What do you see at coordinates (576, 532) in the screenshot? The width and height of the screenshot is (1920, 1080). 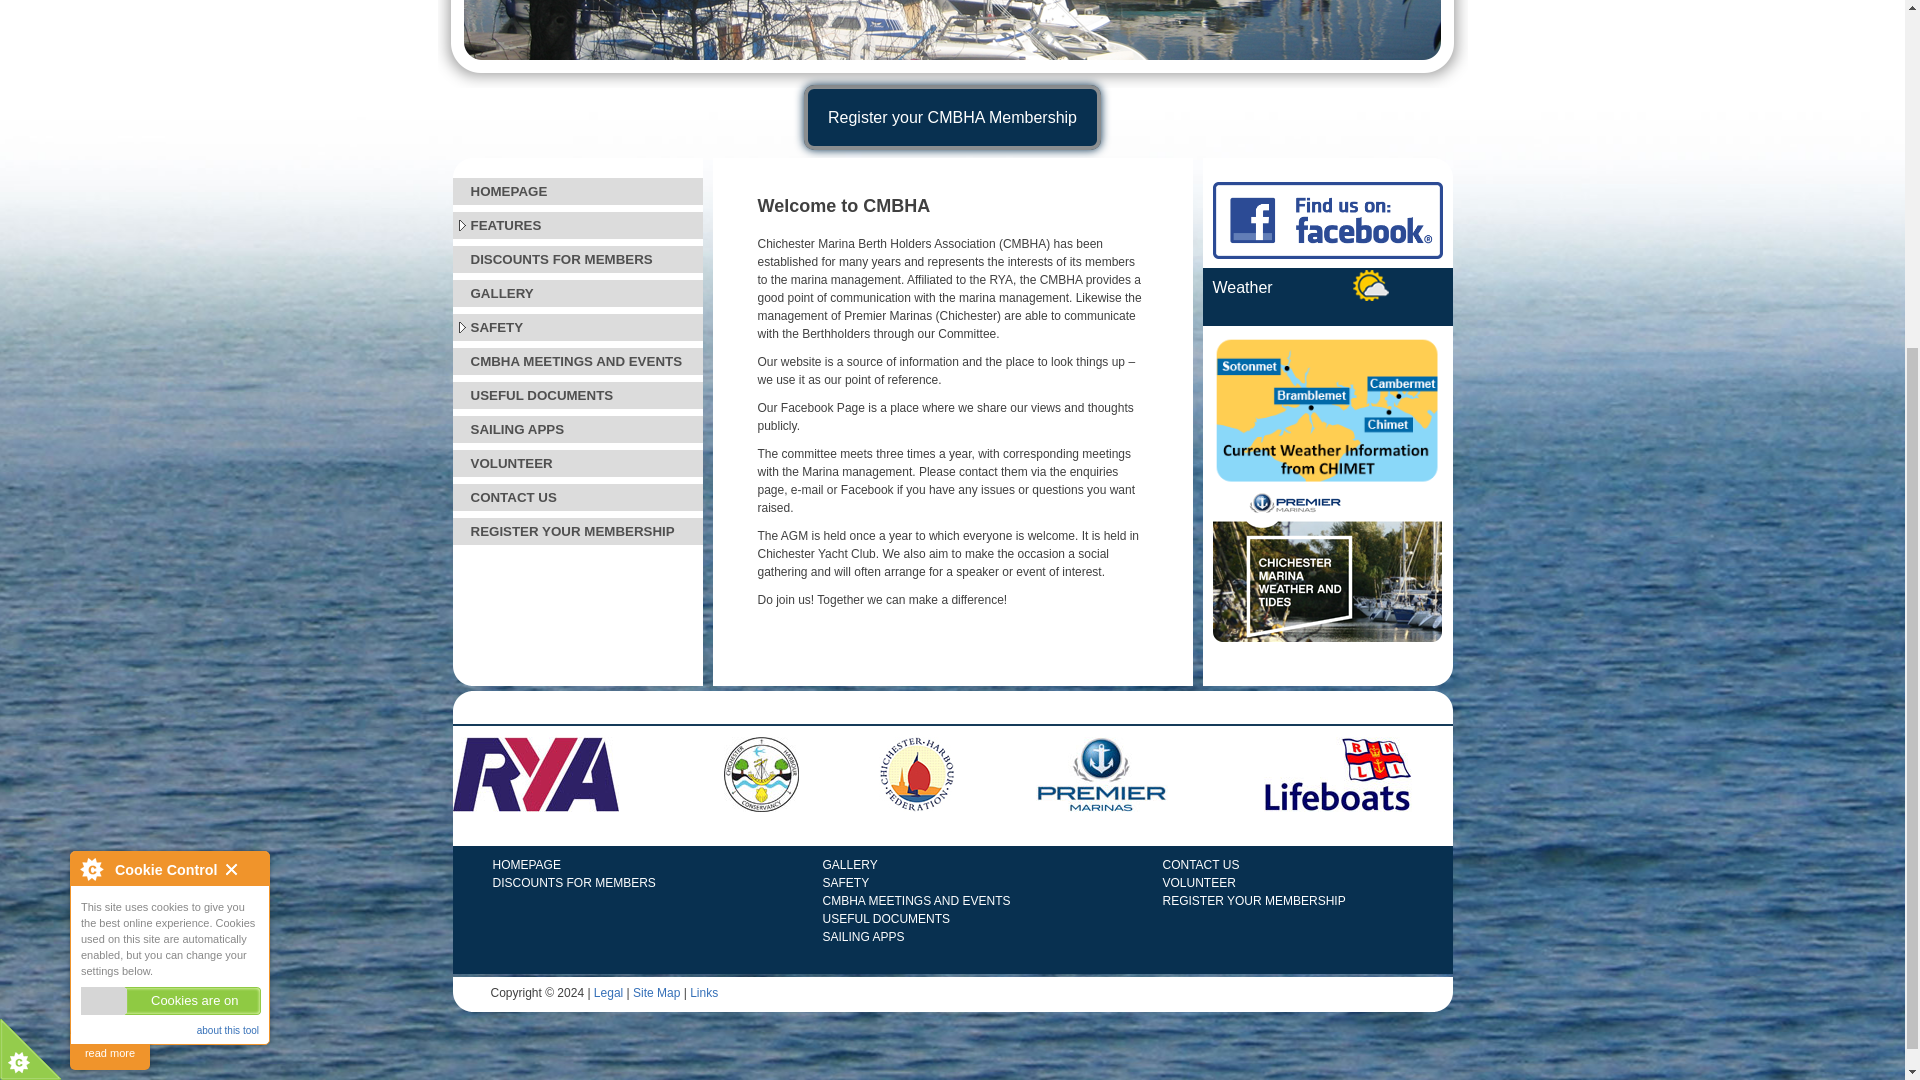 I see `REGISTER YOUR MEMBERSHIP` at bounding box center [576, 532].